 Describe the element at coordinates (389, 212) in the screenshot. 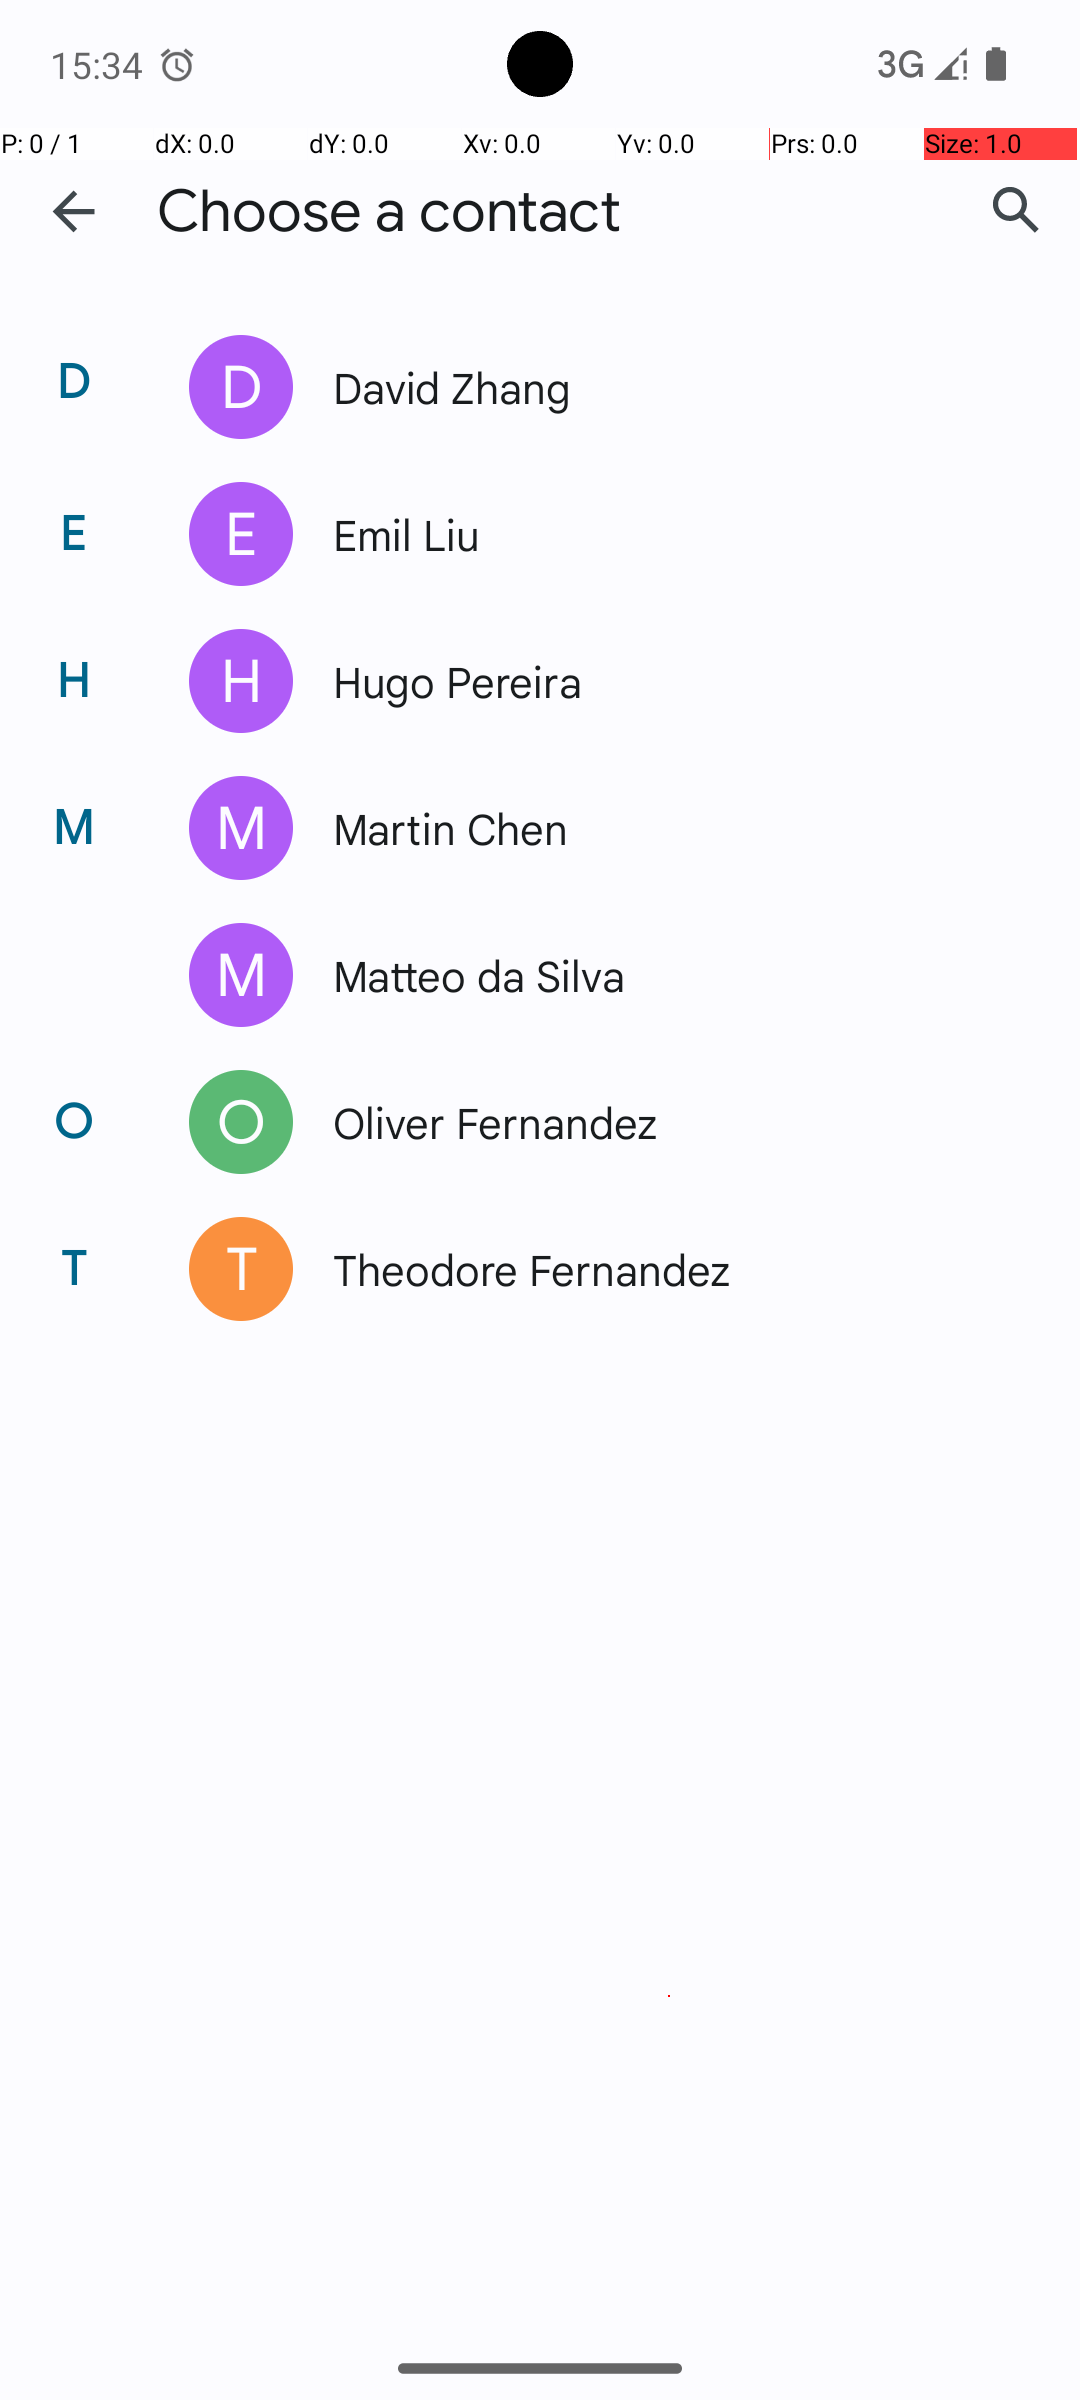

I see `Choose a contact` at that location.